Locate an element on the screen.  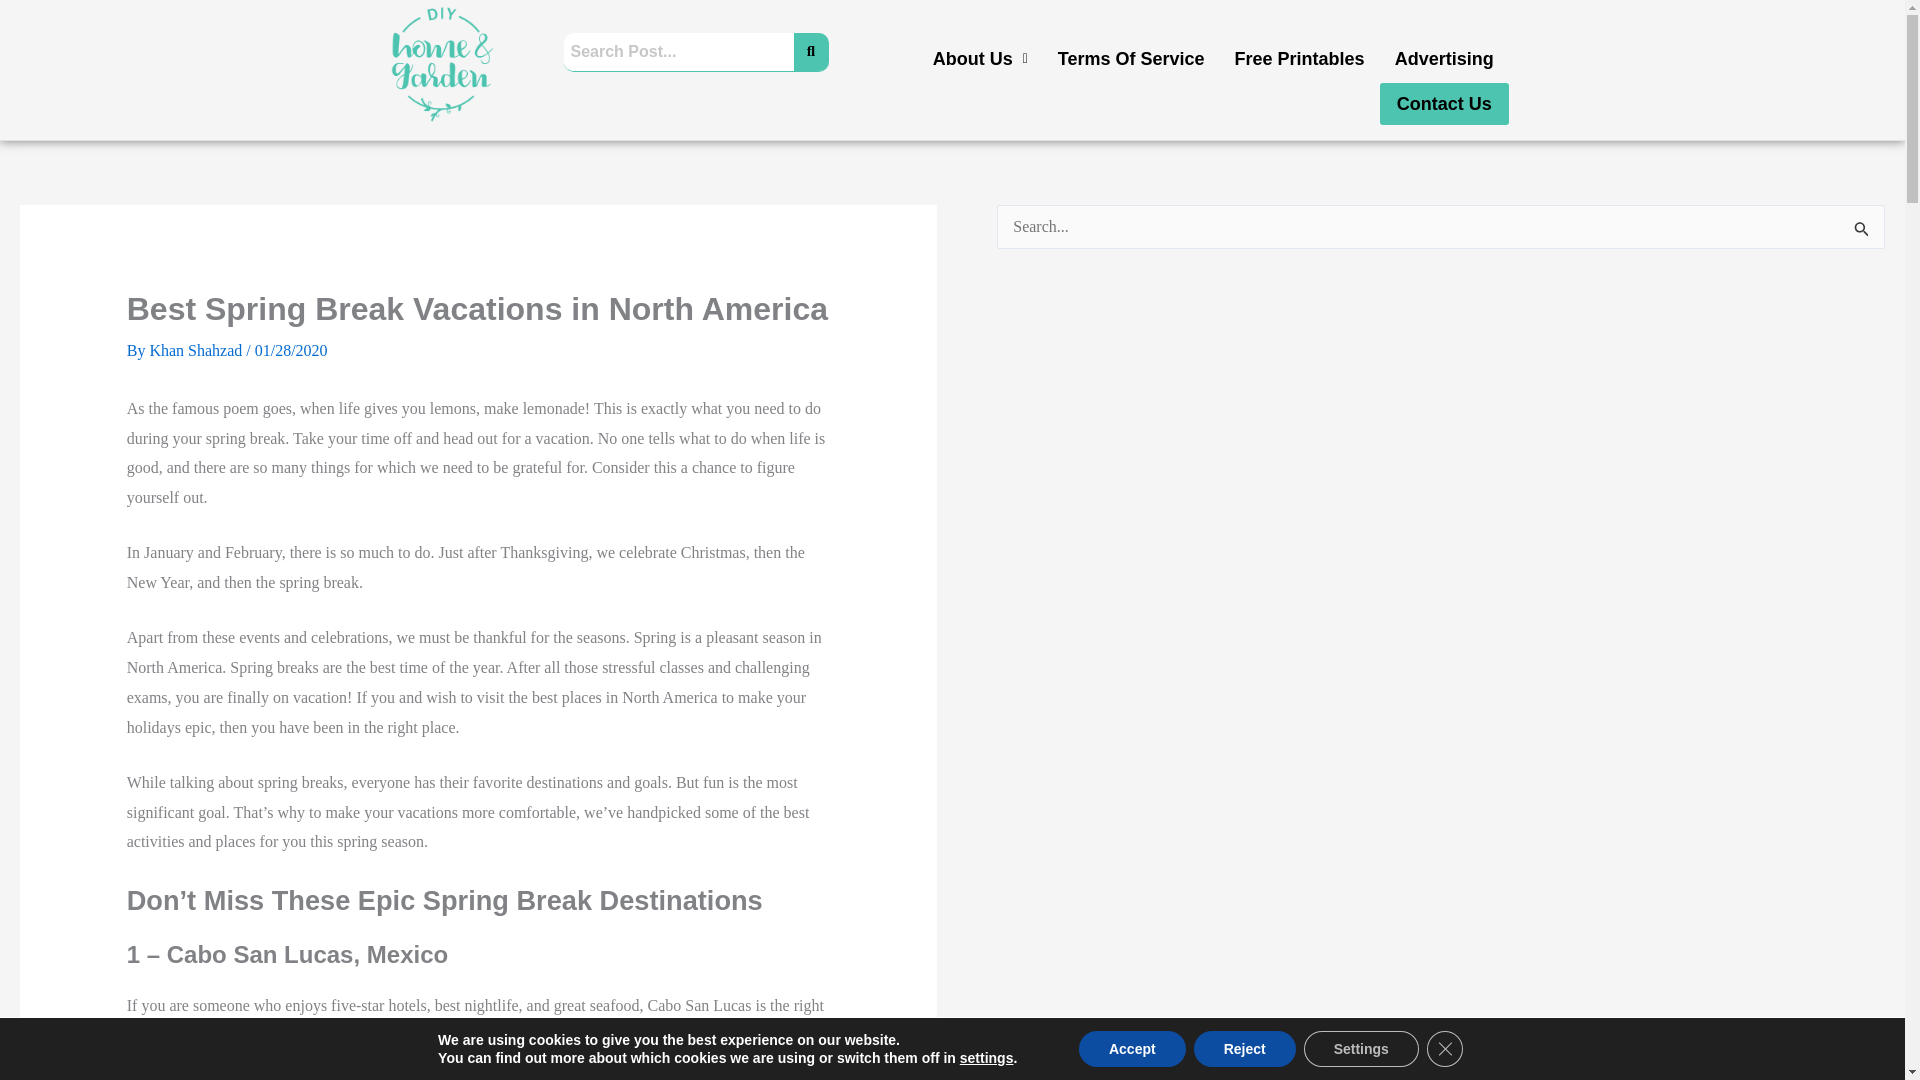
View all posts by Khan Shahzad is located at coordinates (197, 350).